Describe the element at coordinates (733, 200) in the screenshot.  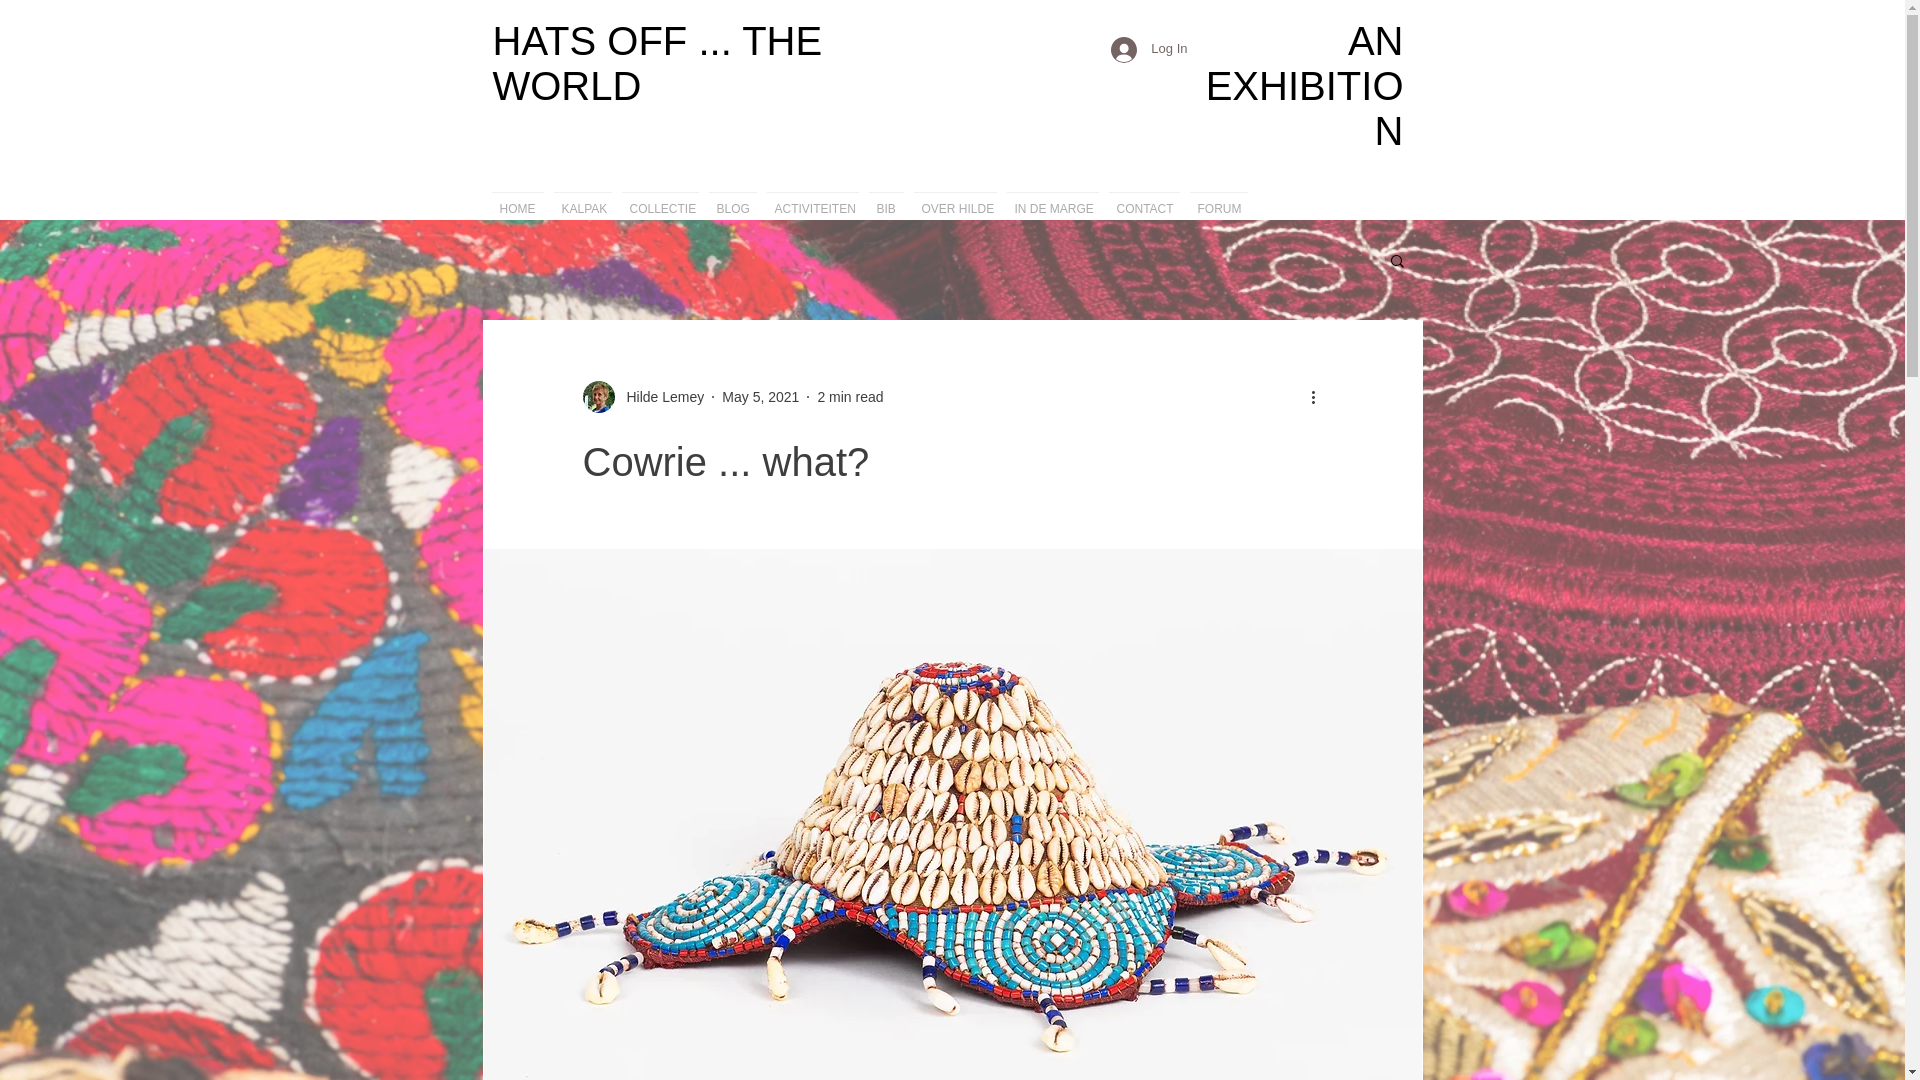
I see `BLOG` at that location.